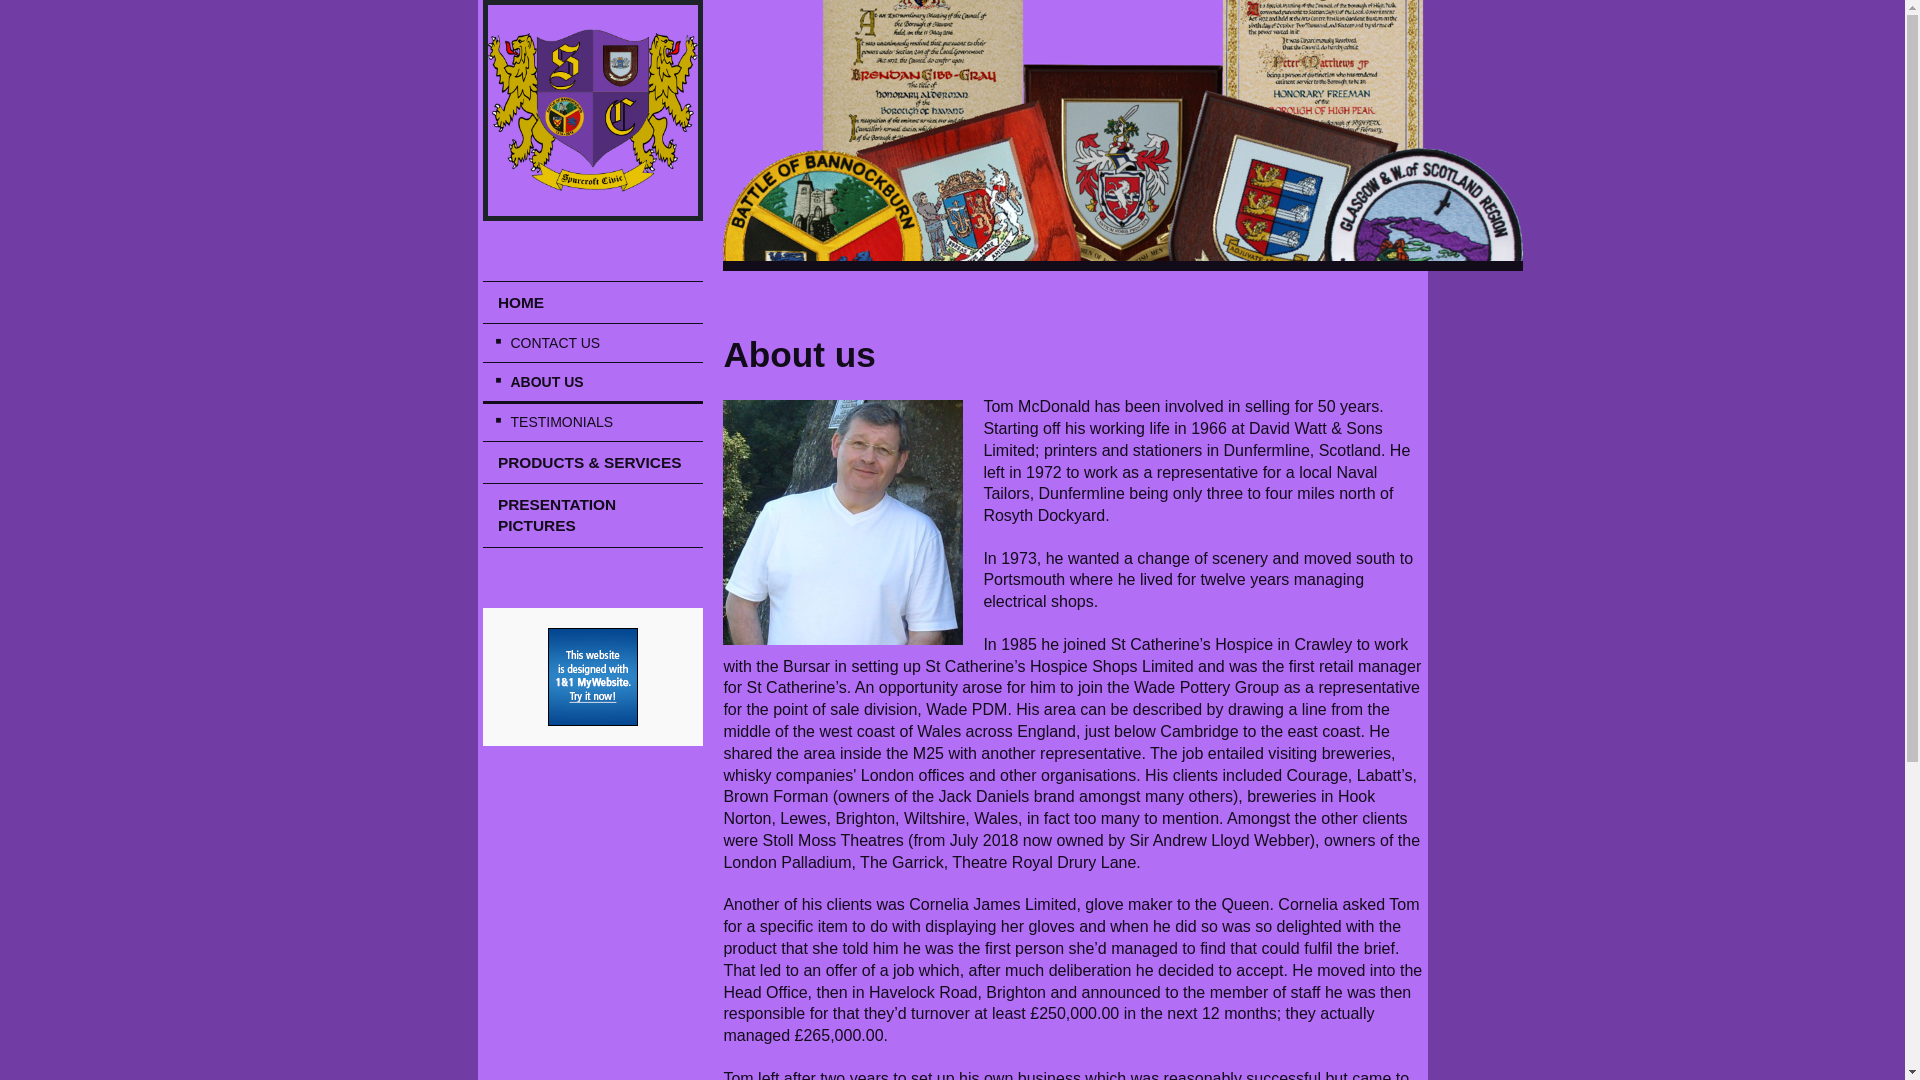  What do you see at coordinates (592, 342) in the screenshot?
I see `CONTACT US` at bounding box center [592, 342].